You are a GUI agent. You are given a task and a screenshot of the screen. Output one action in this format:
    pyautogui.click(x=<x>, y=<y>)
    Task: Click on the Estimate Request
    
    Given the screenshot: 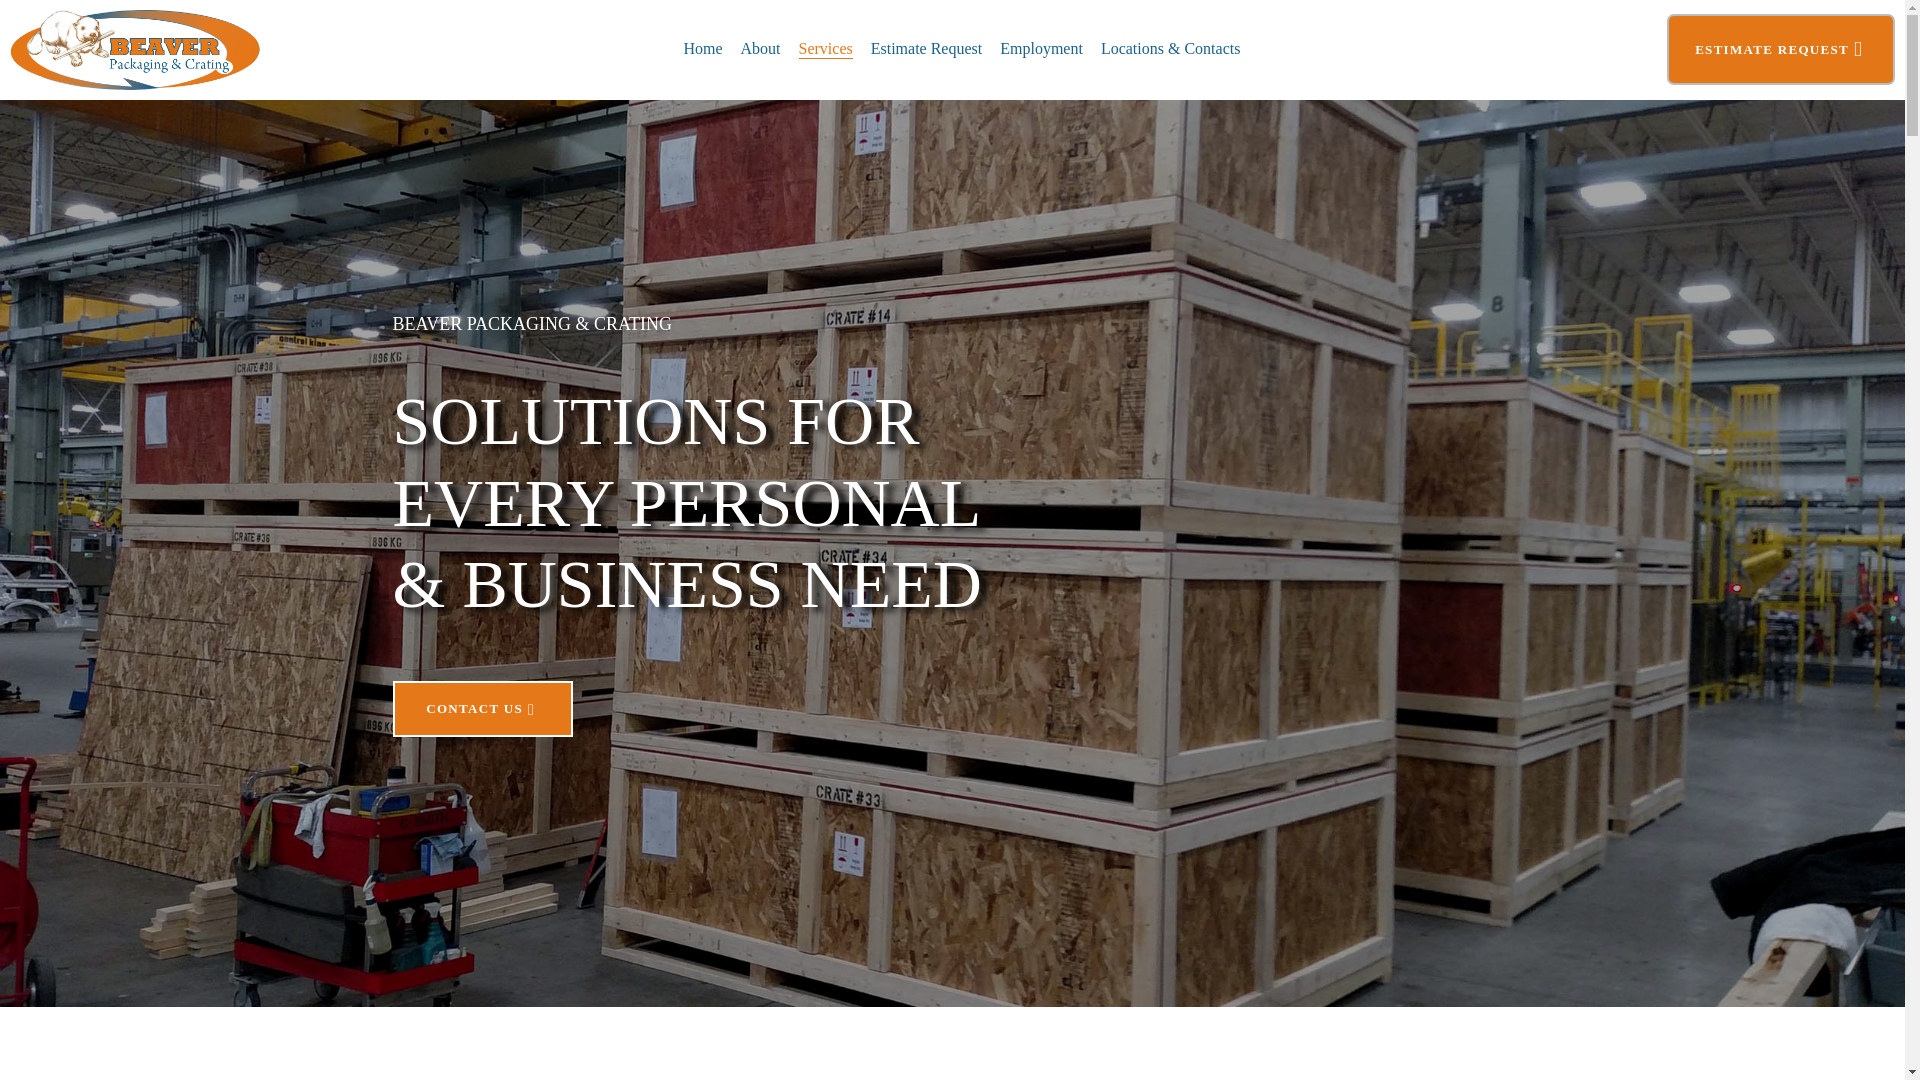 What is the action you would take?
    pyautogui.click(x=927, y=48)
    